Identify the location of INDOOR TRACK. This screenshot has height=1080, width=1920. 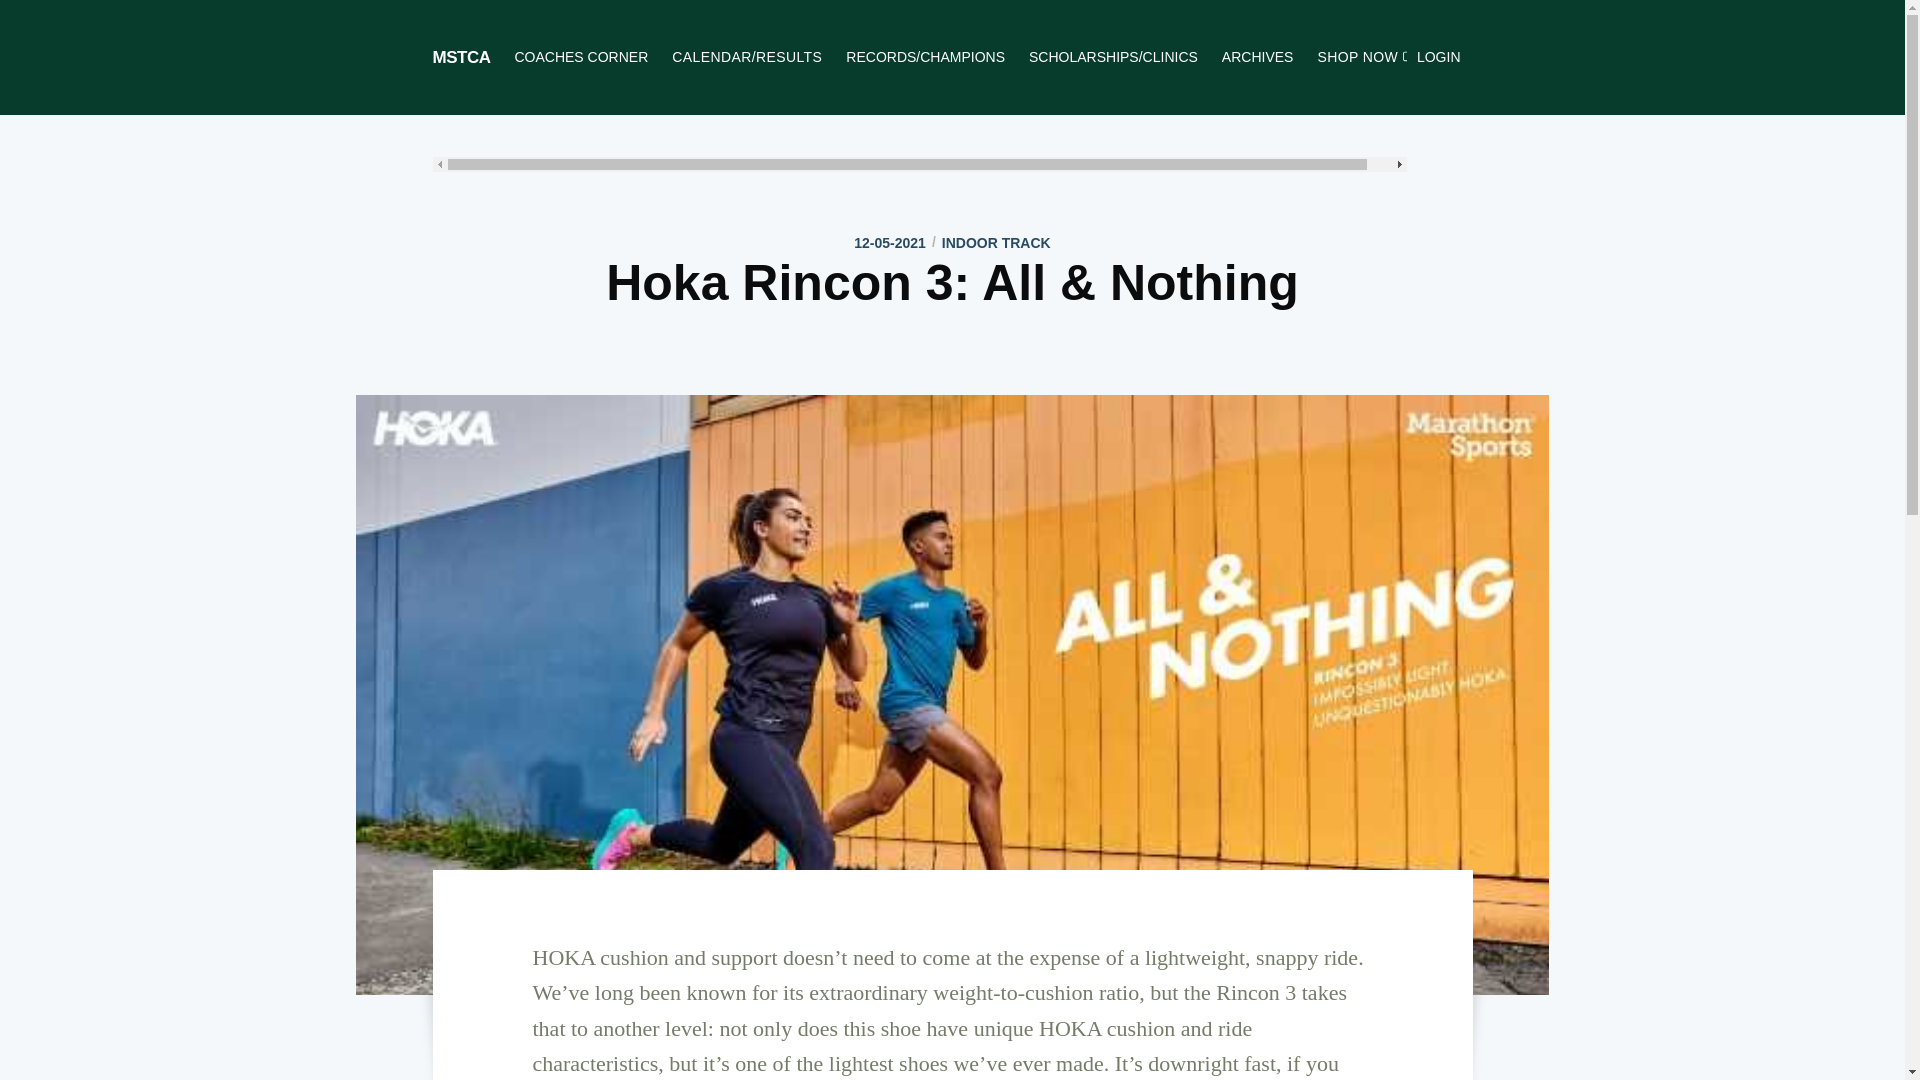
(996, 242).